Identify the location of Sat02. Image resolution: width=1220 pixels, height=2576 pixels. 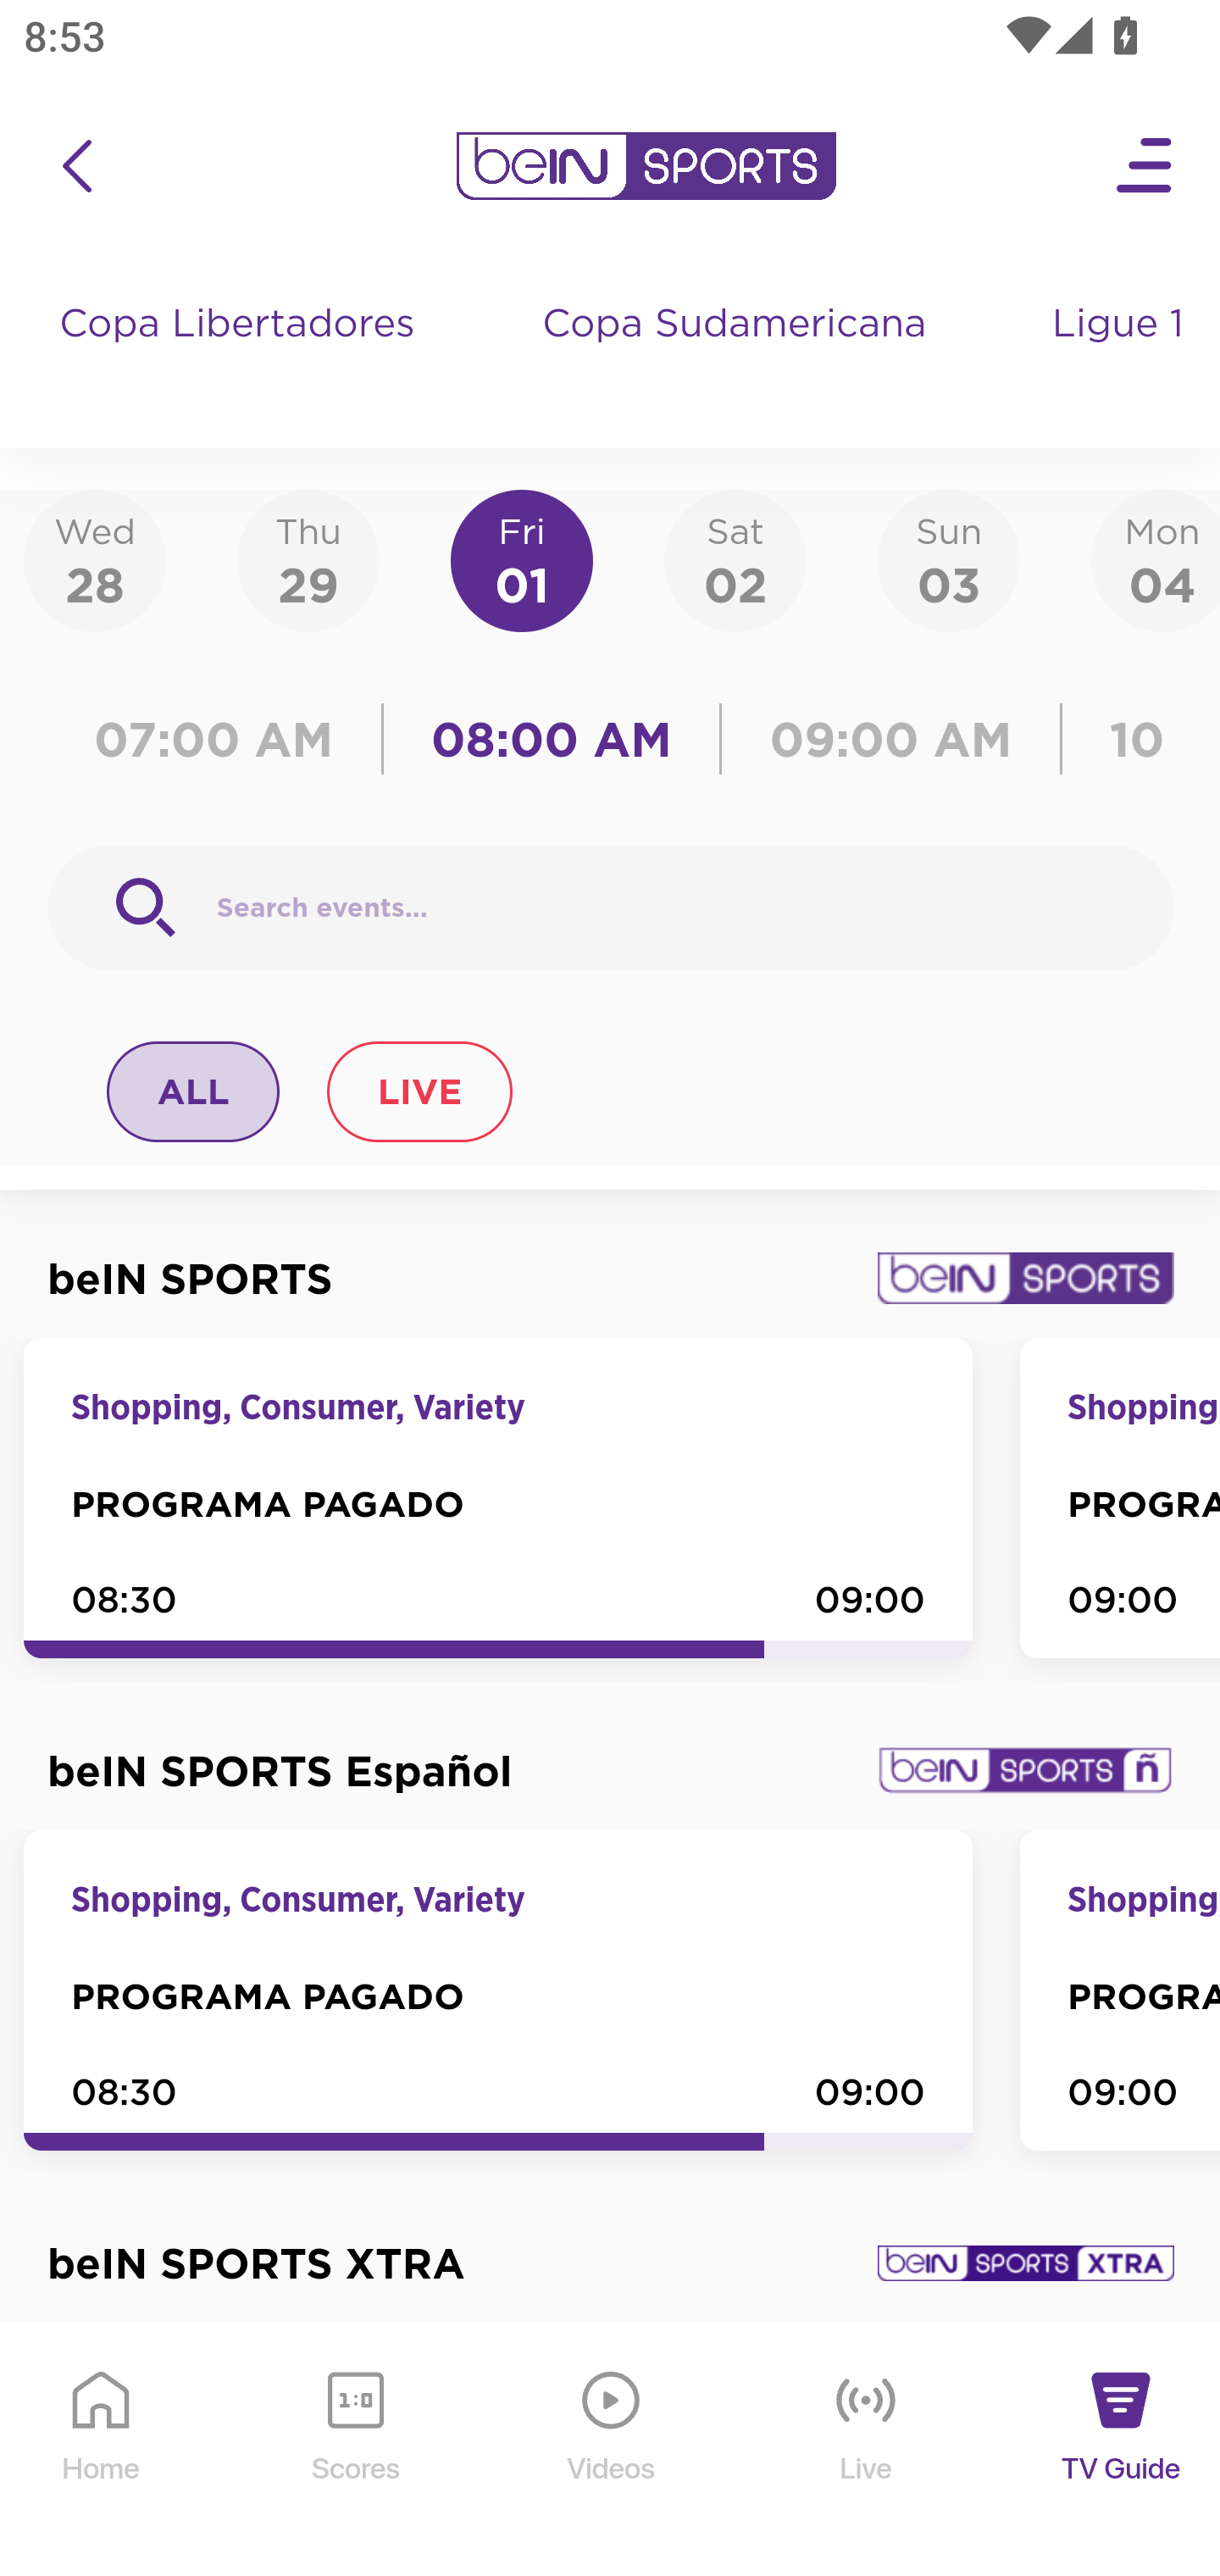
(735, 559).